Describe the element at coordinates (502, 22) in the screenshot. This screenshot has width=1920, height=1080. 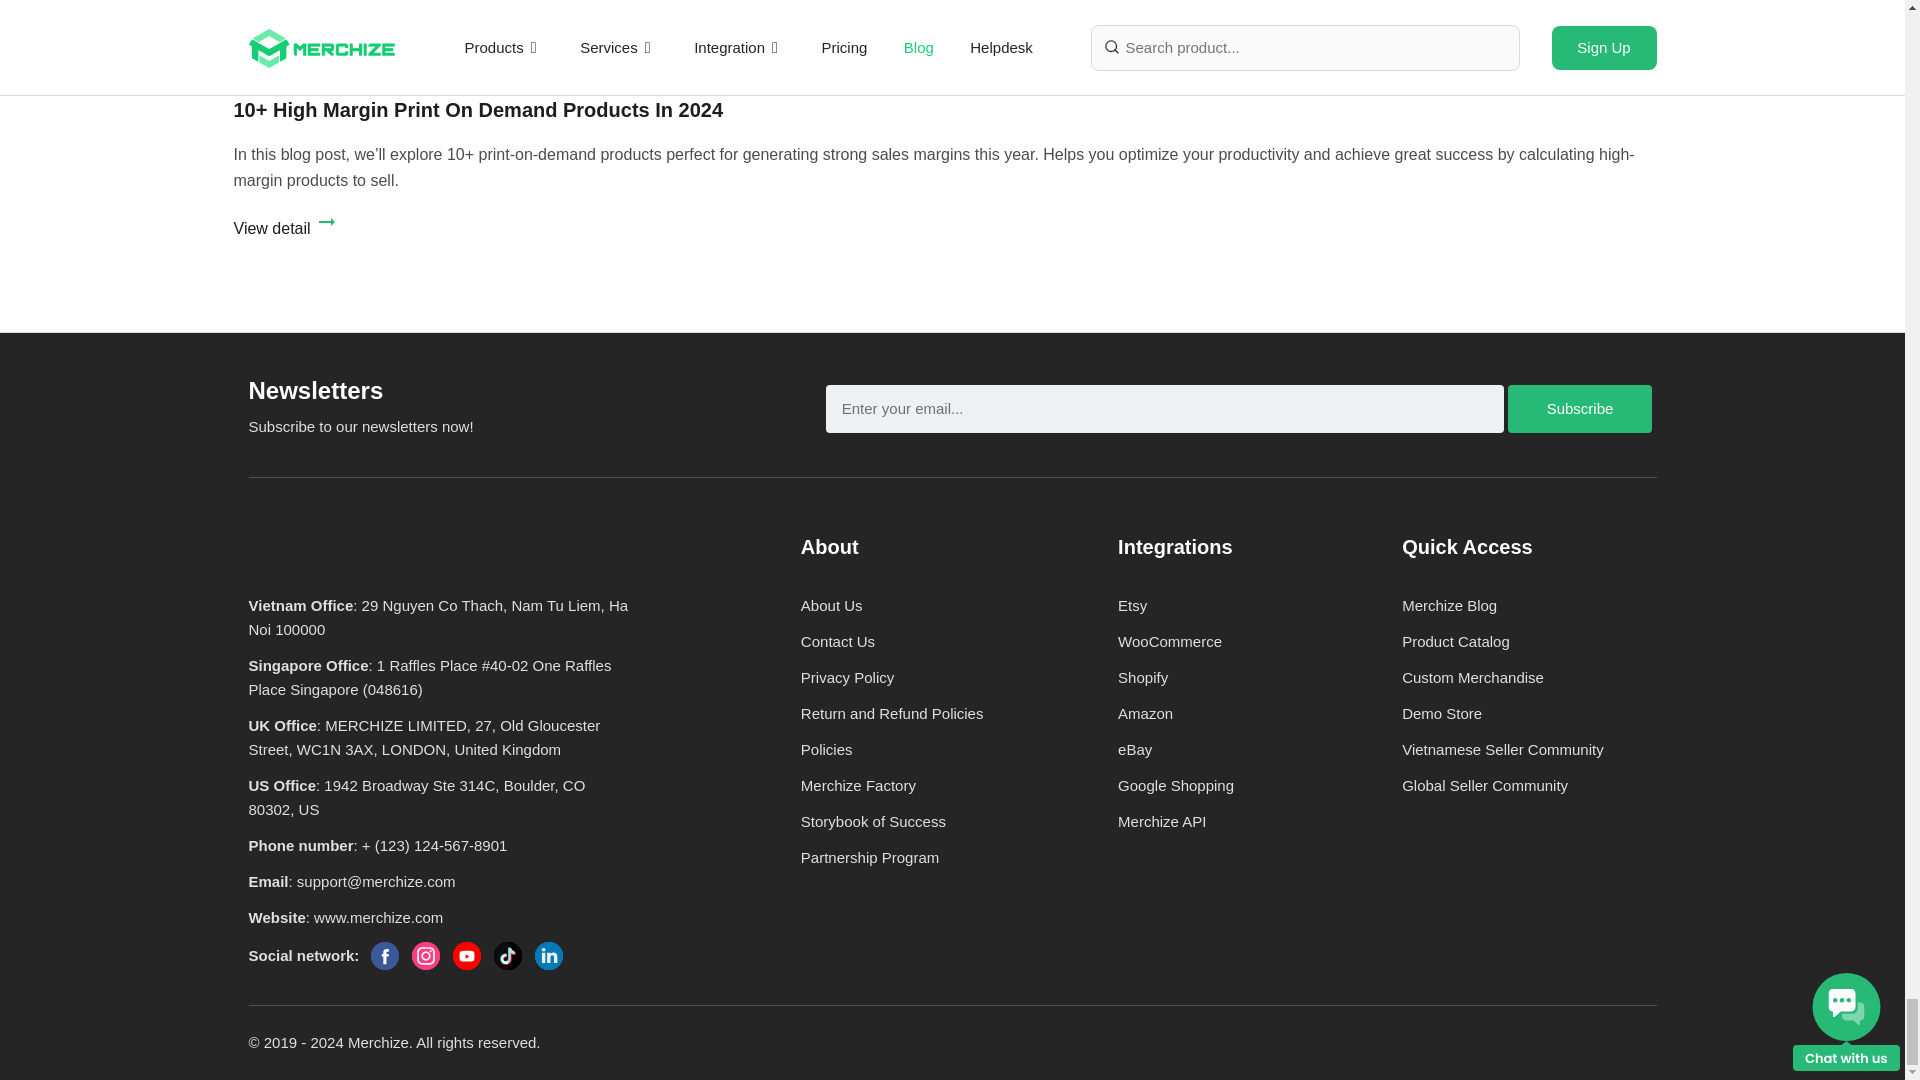
I see `High Margin Print On Demand Products` at that location.